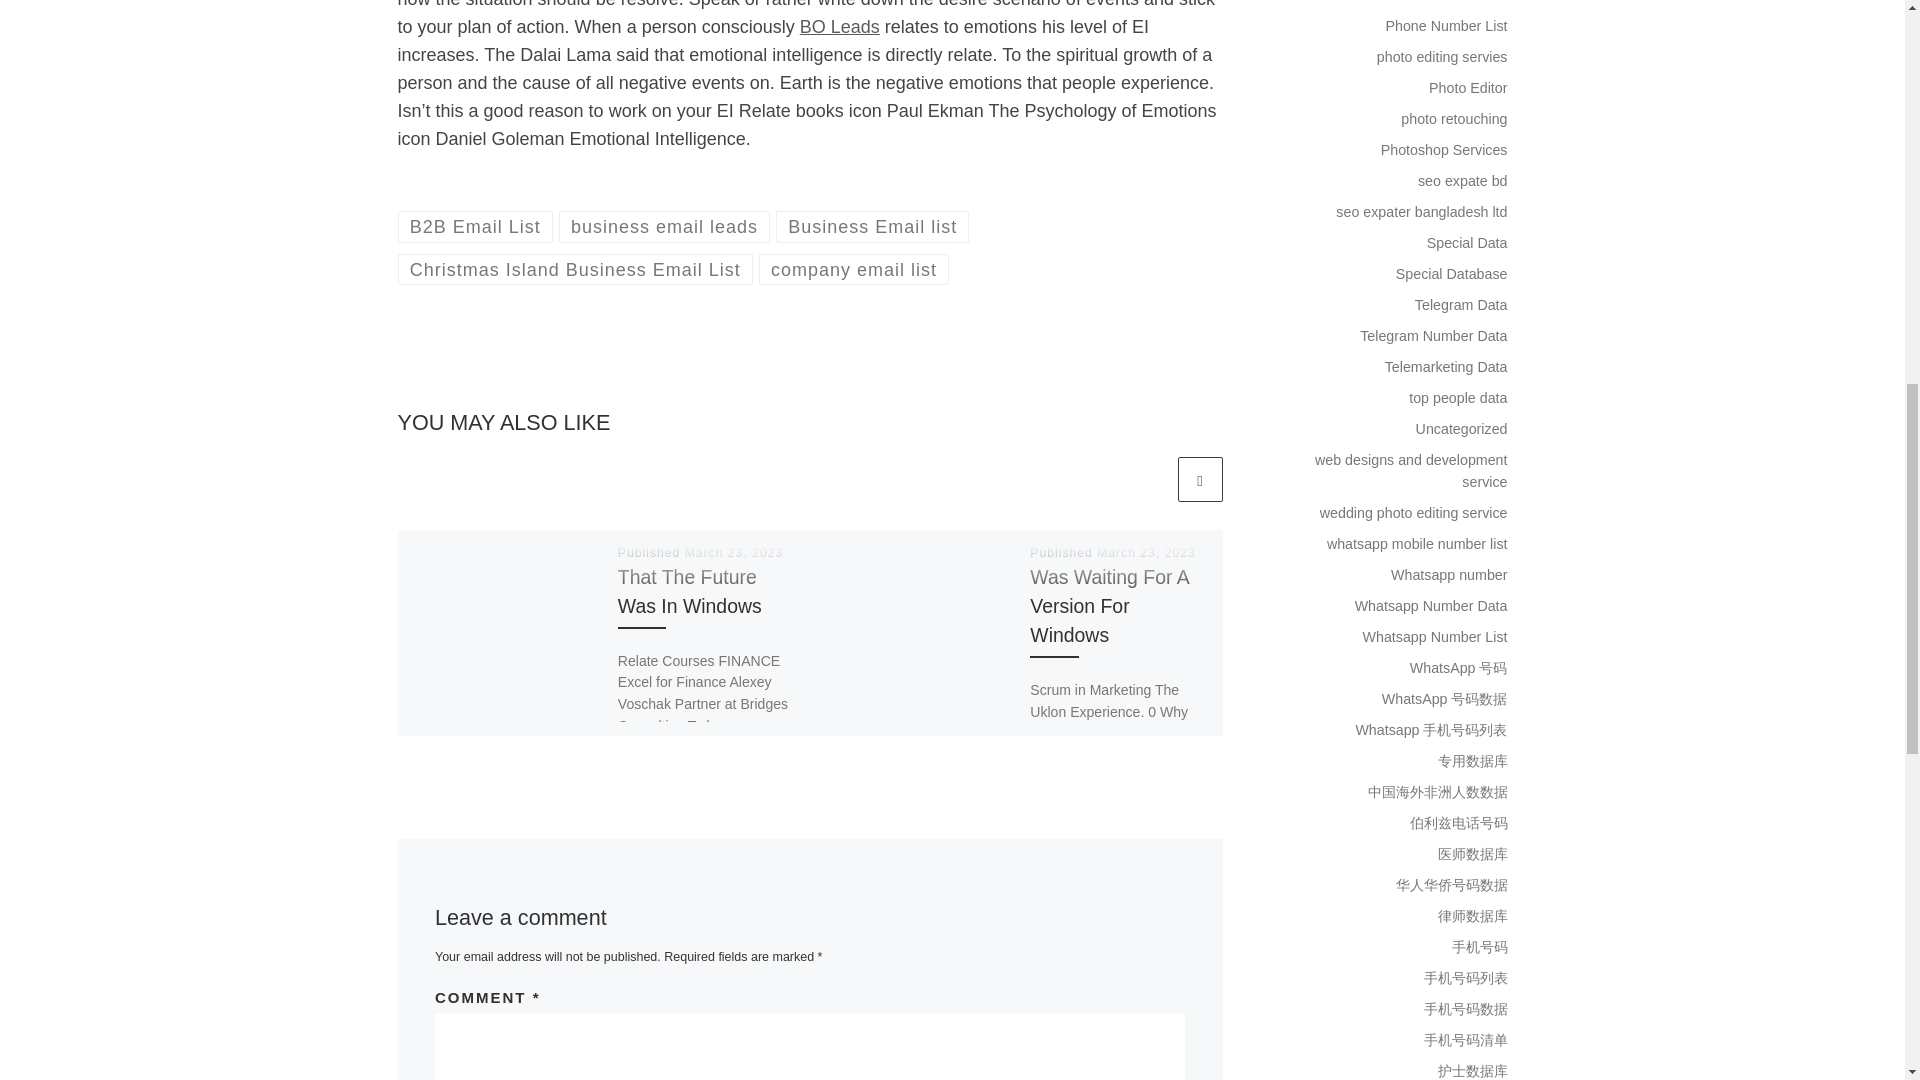 The image size is (1920, 1080). What do you see at coordinates (576, 269) in the screenshot?
I see `Christmas Island Business Email List` at bounding box center [576, 269].